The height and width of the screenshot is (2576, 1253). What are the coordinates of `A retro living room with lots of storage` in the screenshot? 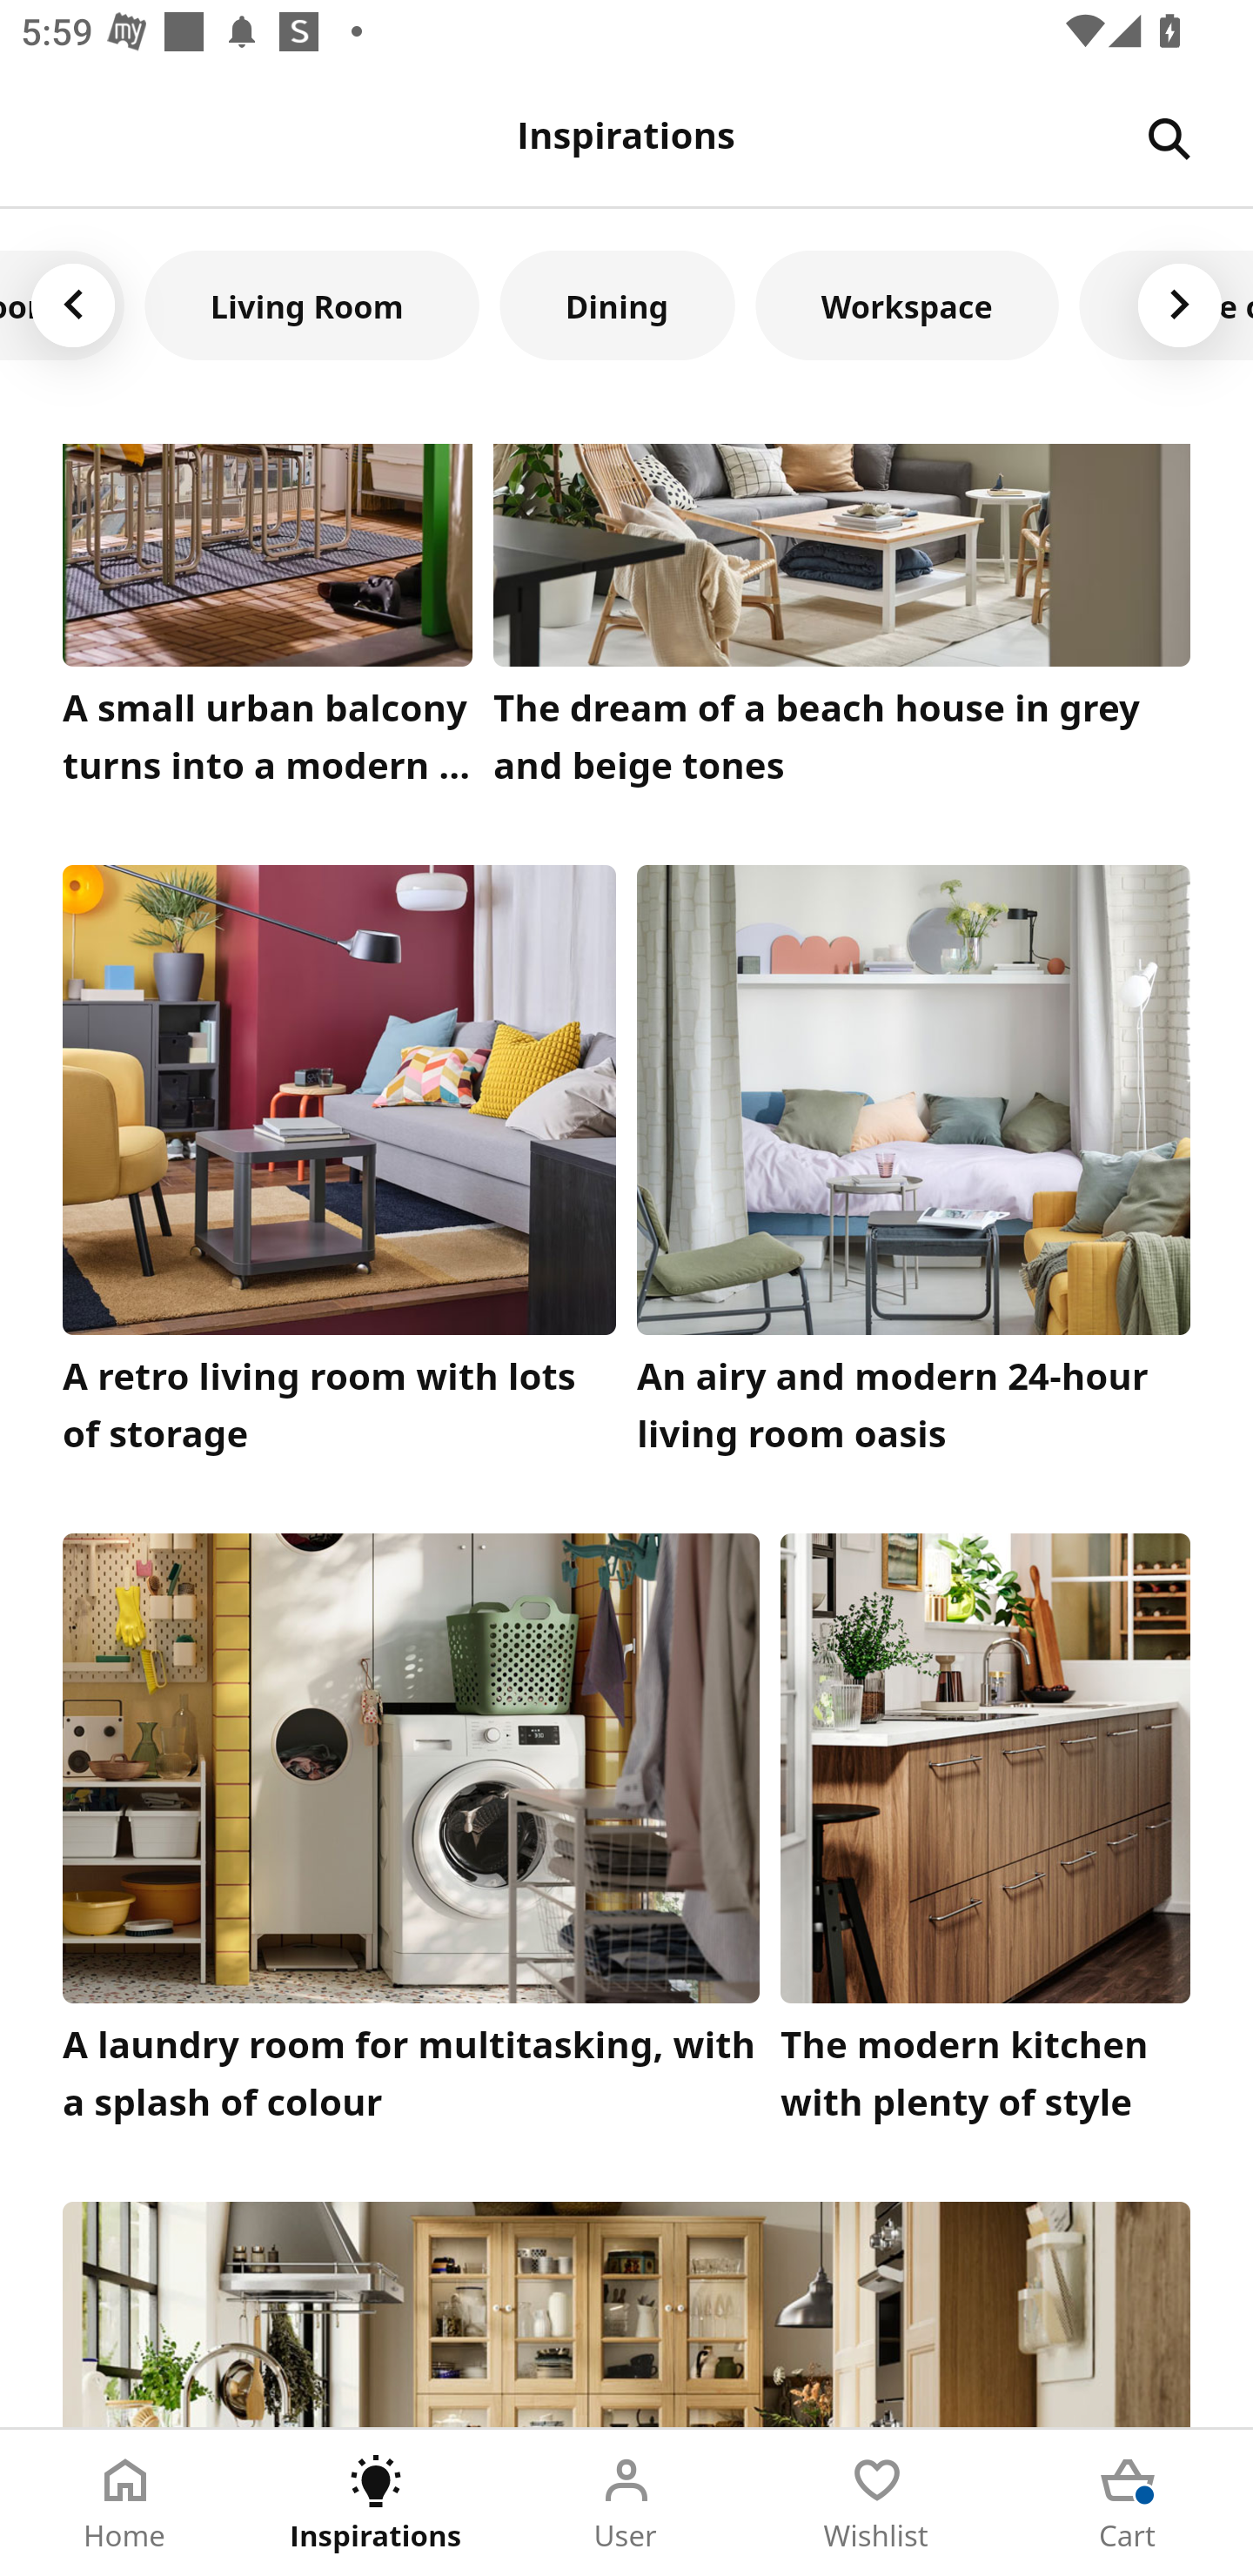 It's located at (339, 1168).